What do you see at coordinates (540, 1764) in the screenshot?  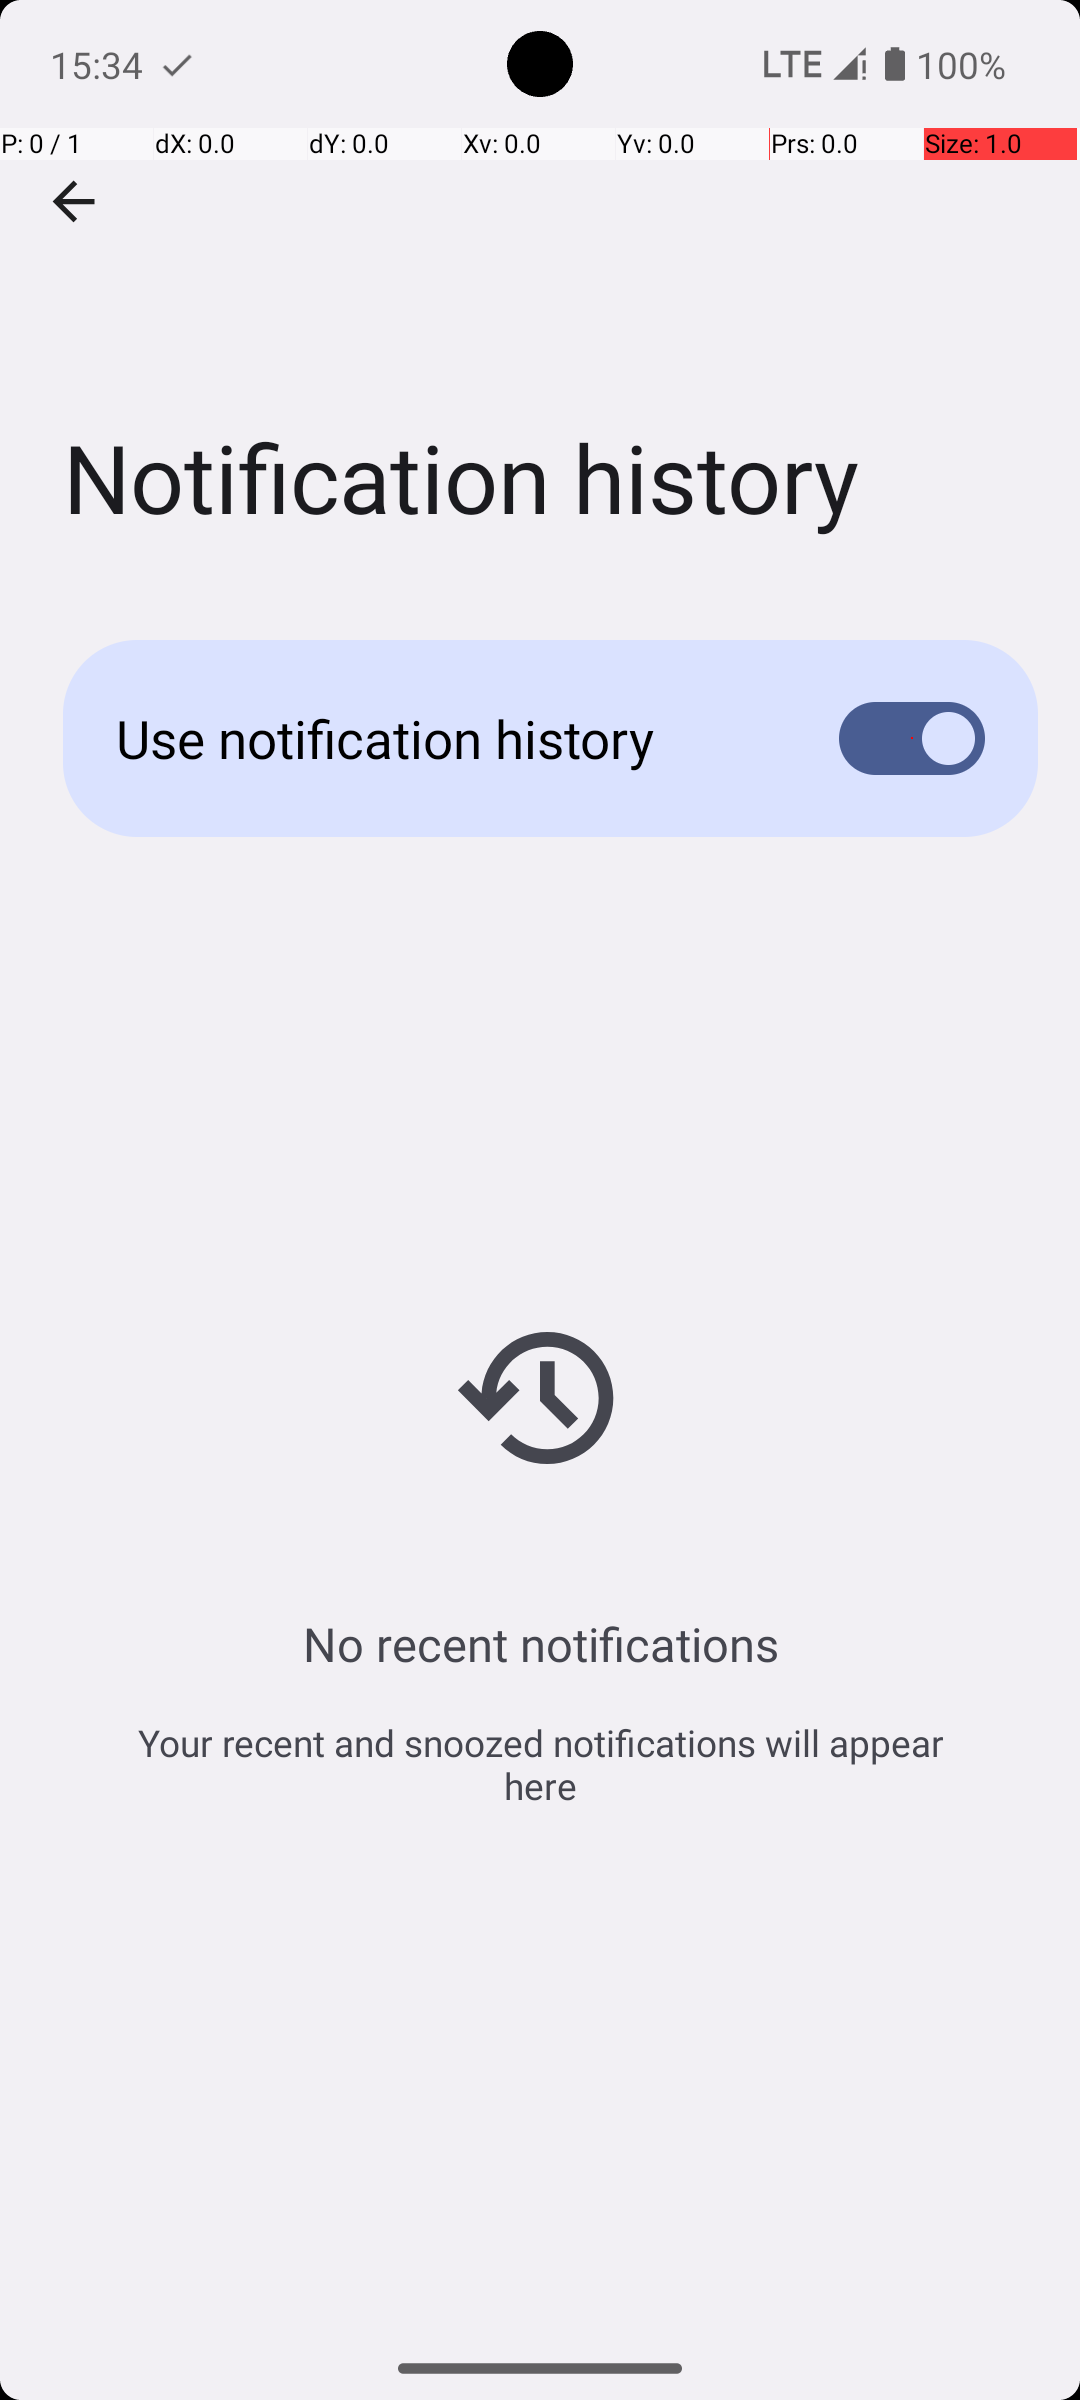 I see `Your recent and snoozed notifications will appear here` at bounding box center [540, 1764].